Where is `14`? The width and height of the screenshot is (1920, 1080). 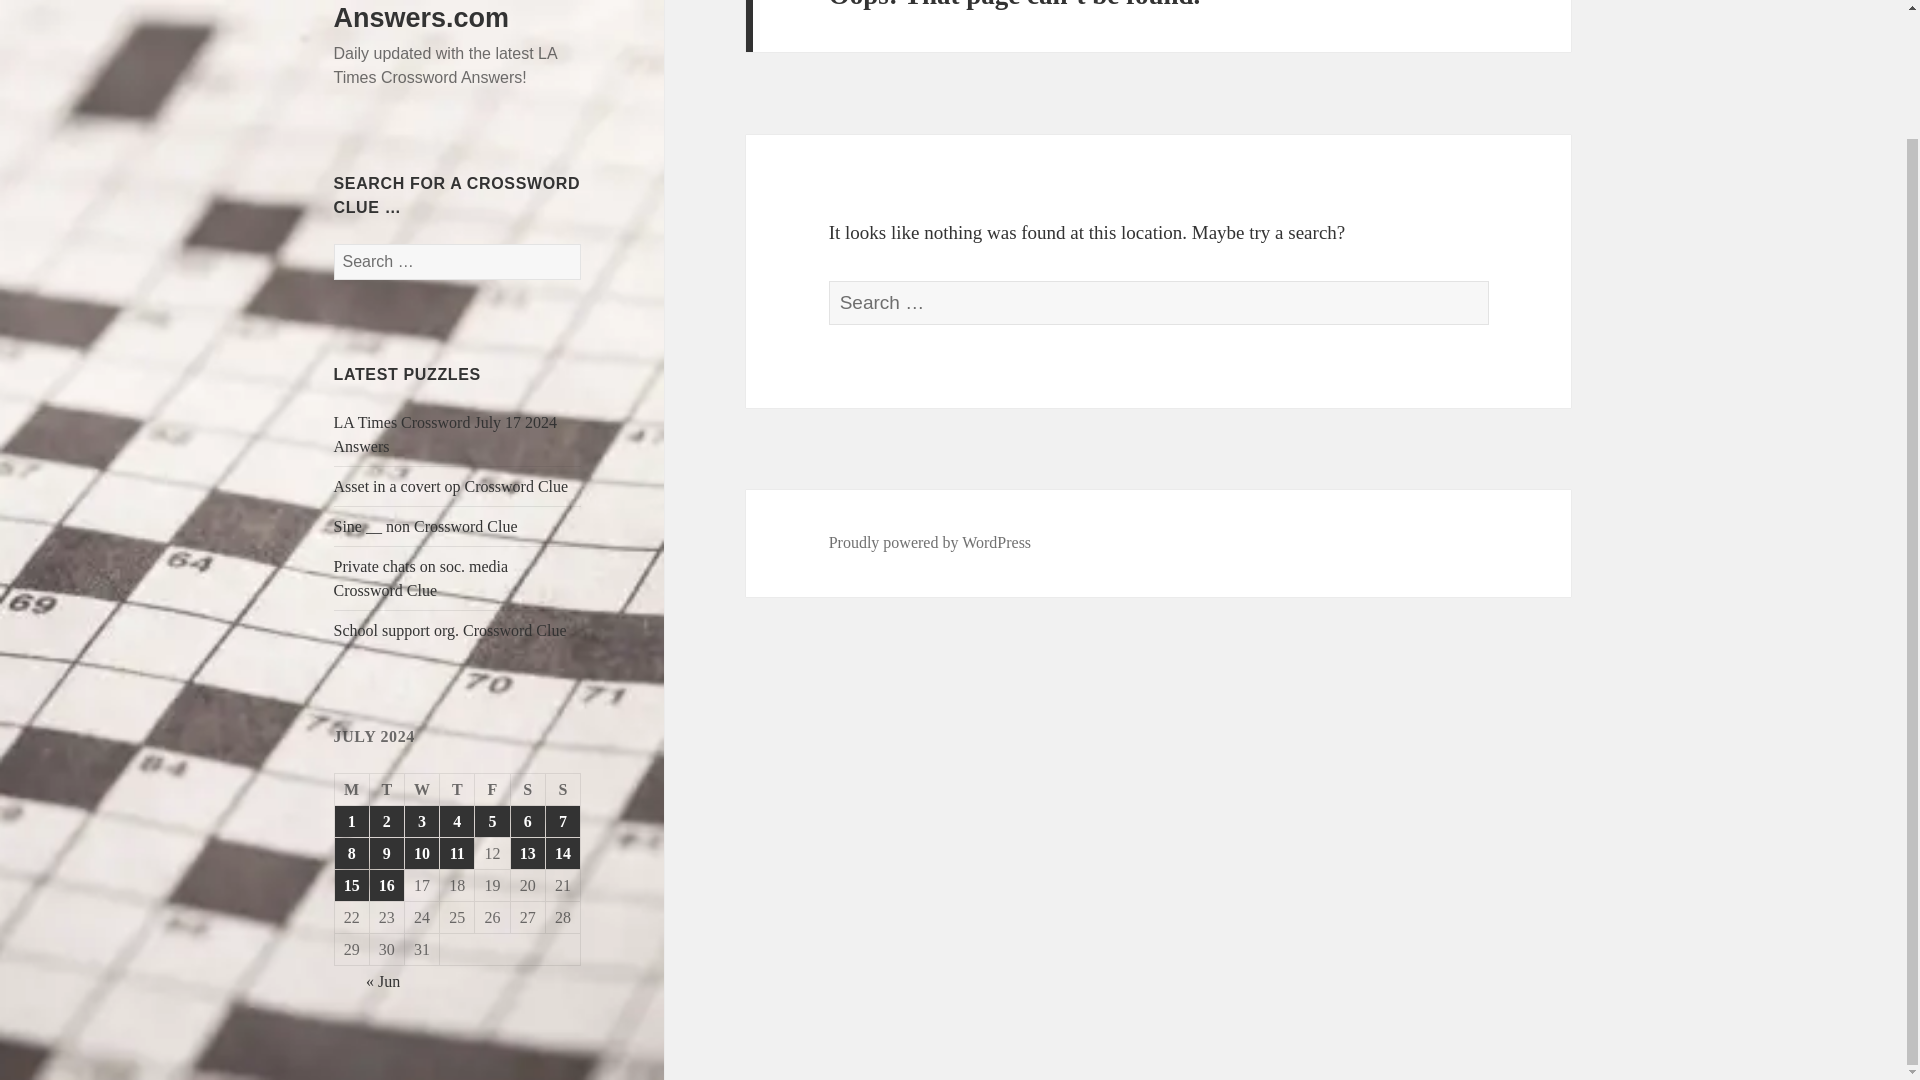
14 is located at coordinates (562, 854).